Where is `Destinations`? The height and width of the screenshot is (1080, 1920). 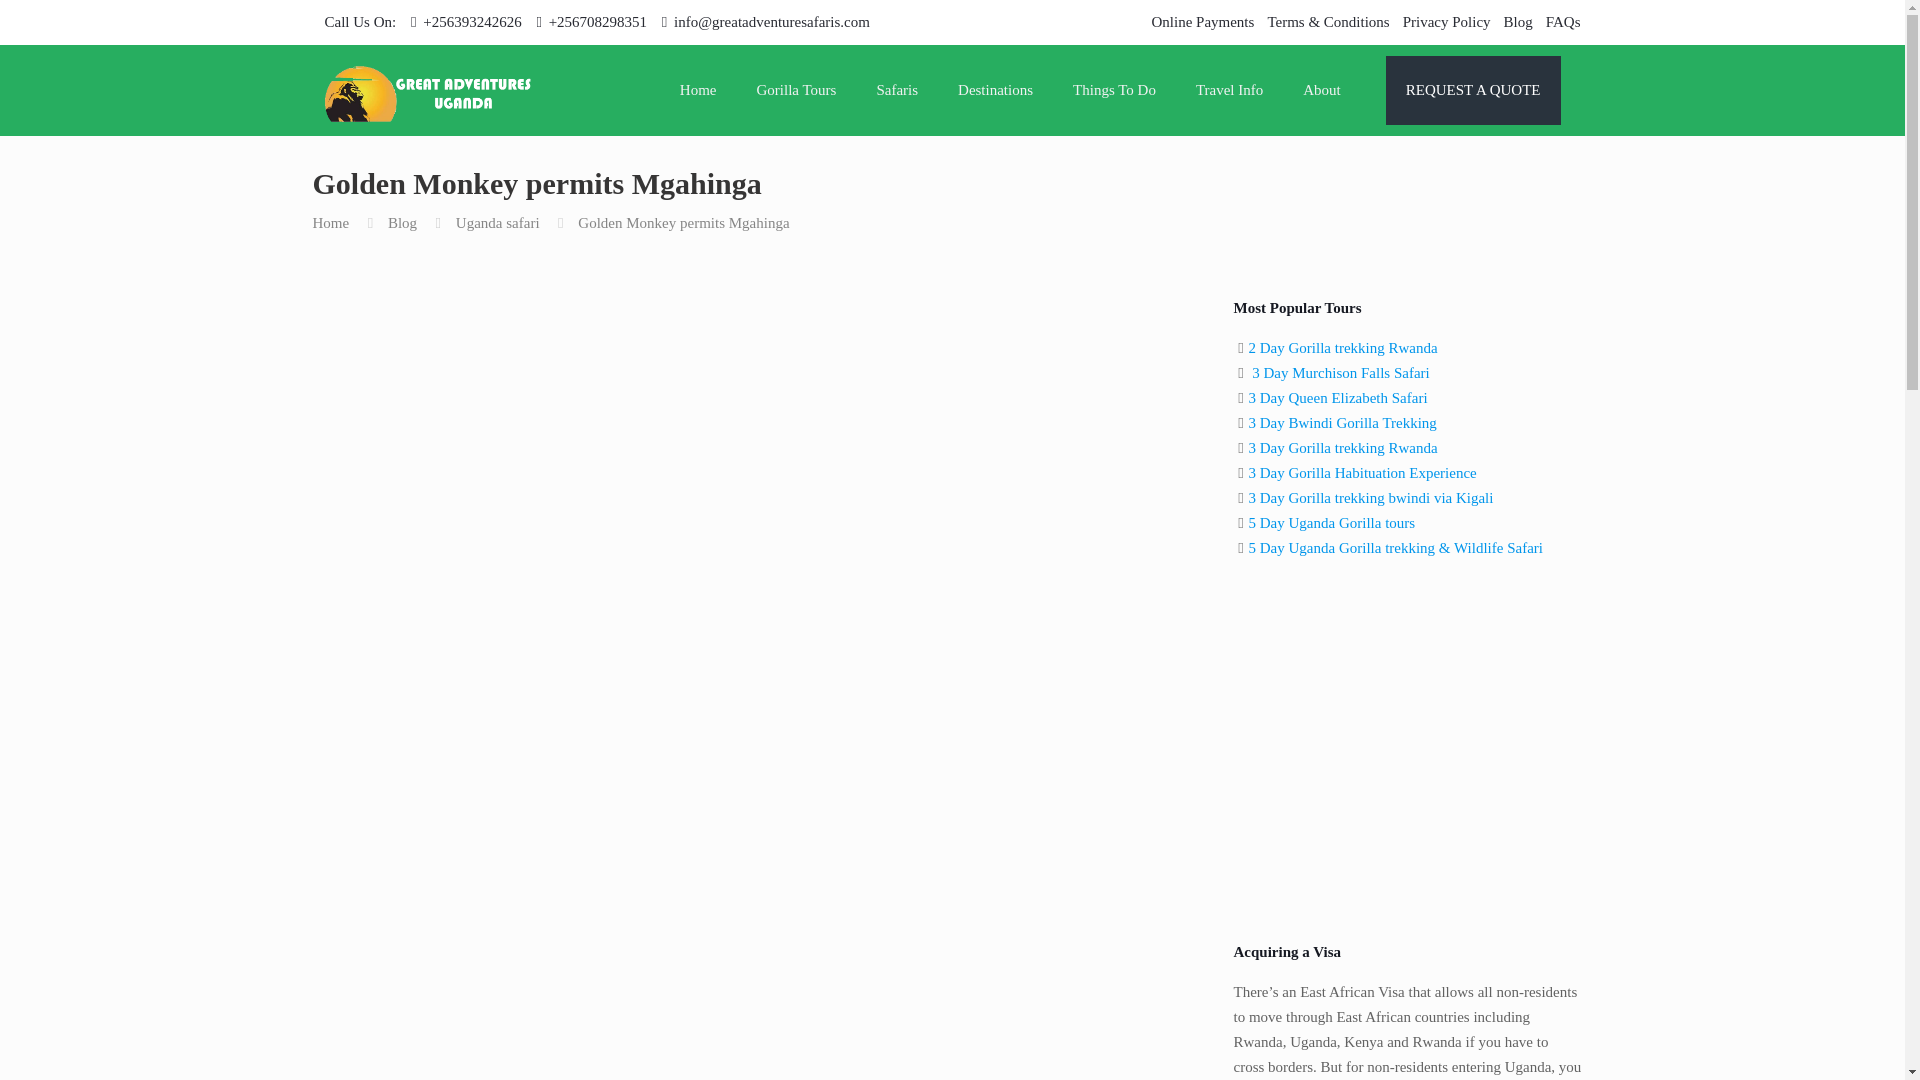 Destinations is located at coordinates (995, 90).